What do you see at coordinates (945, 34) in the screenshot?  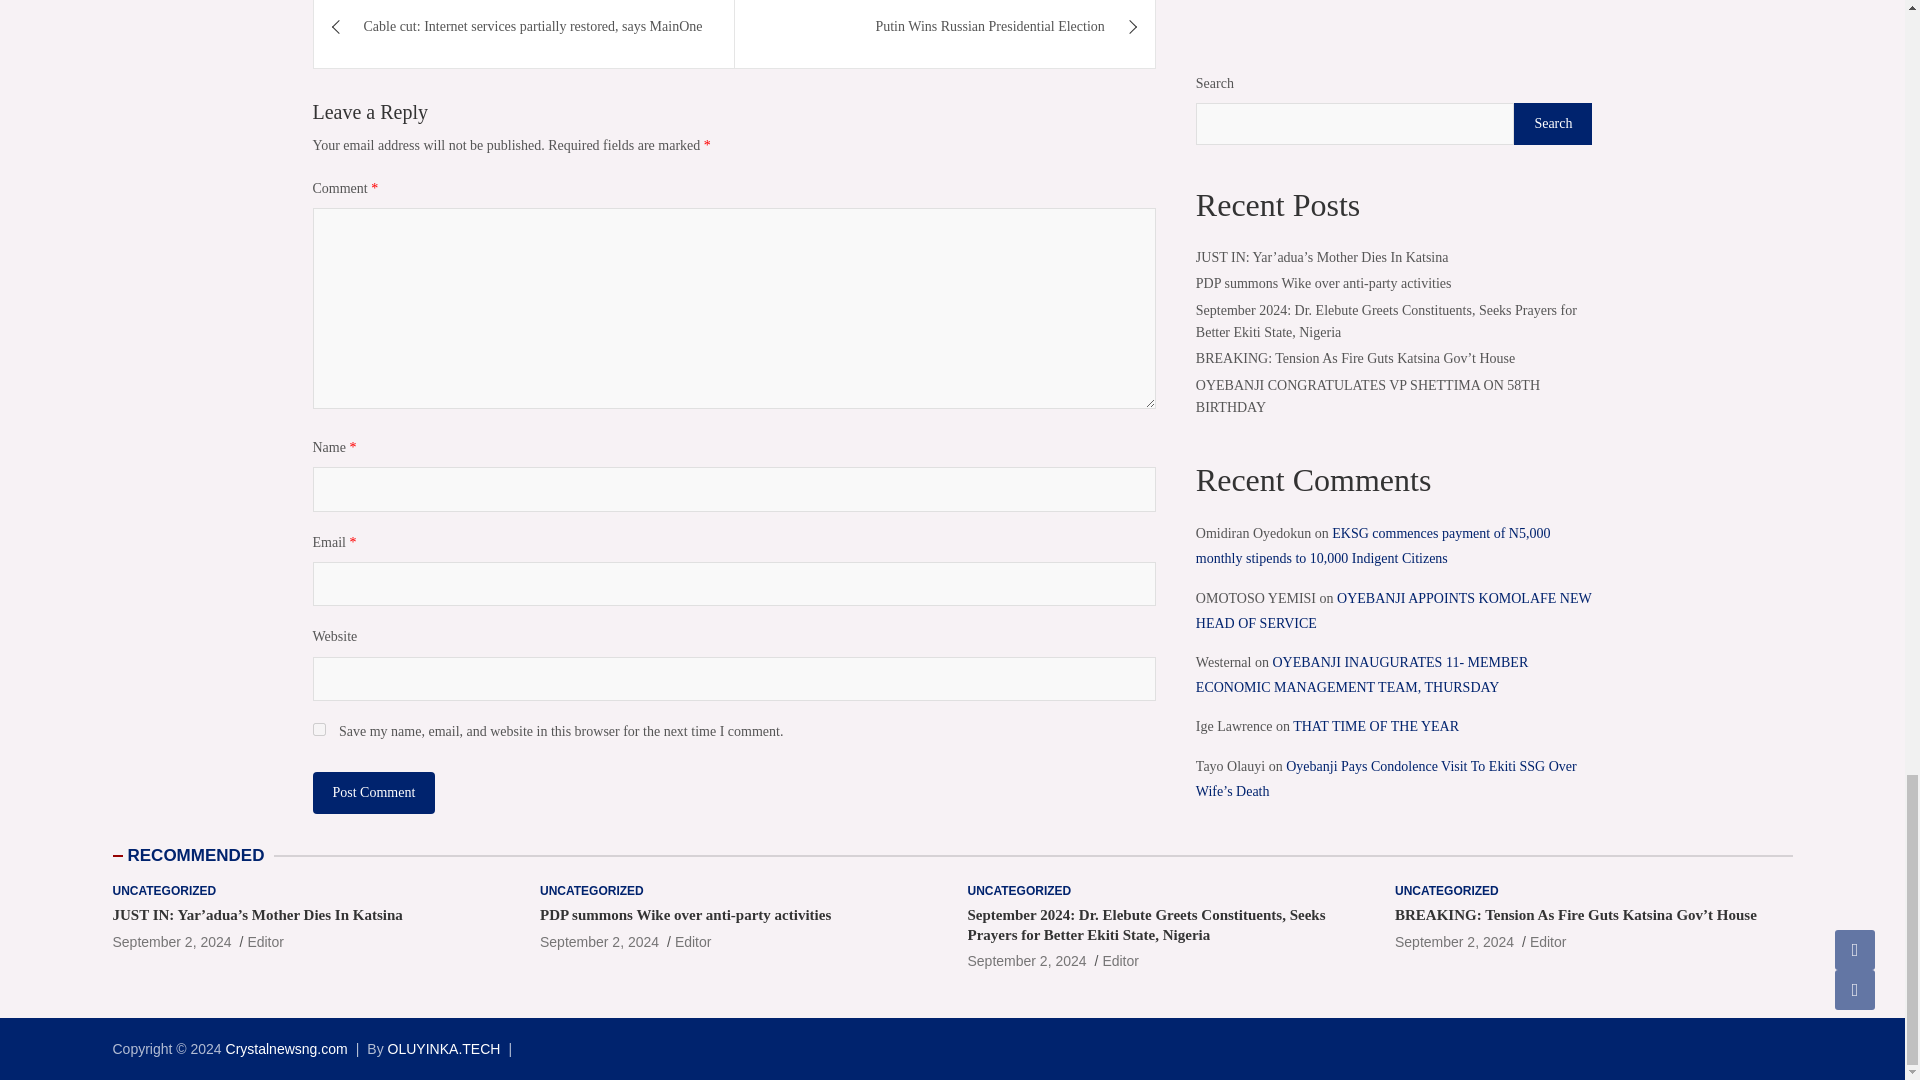 I see `Putin Wins Russian Presidential Election` at bounding box center [945, 34].